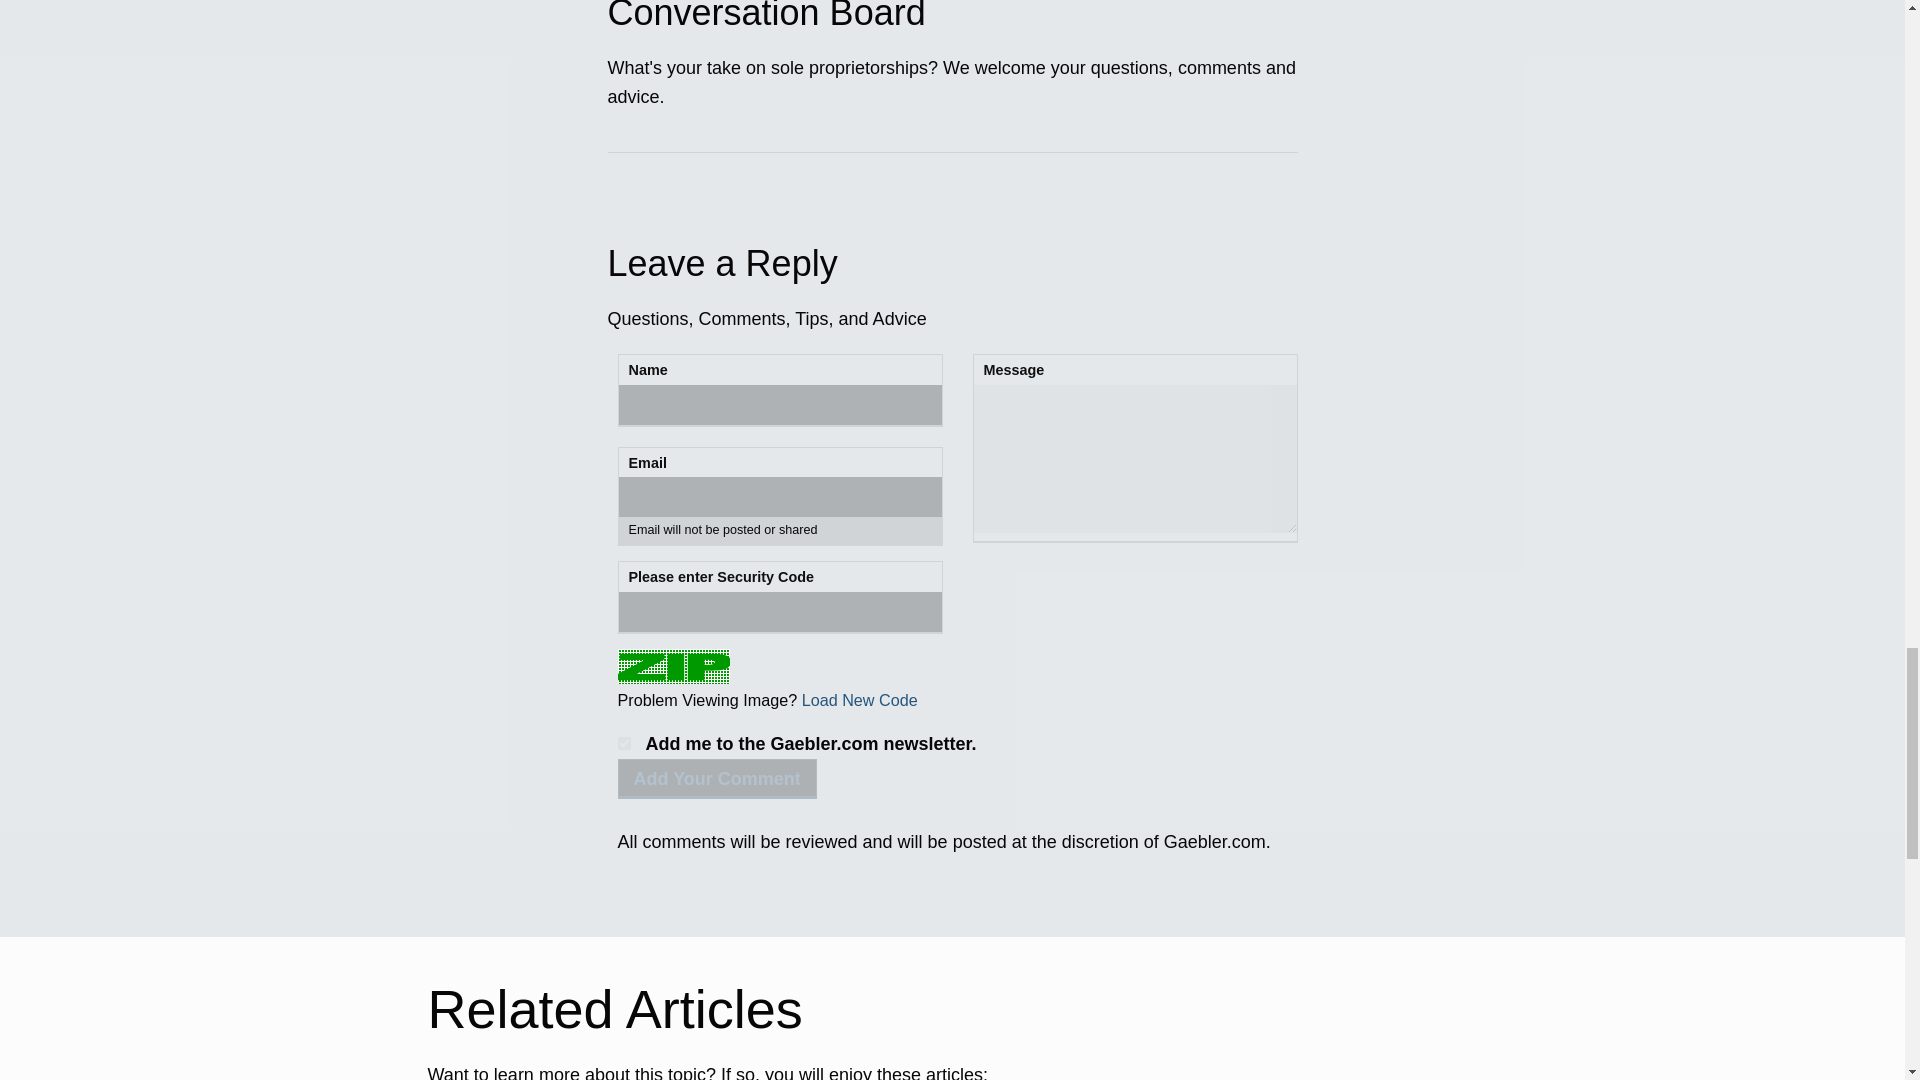 This screenshot has width=1920, height=1080. I want to click on Add Your Comment, so click(718, 779).